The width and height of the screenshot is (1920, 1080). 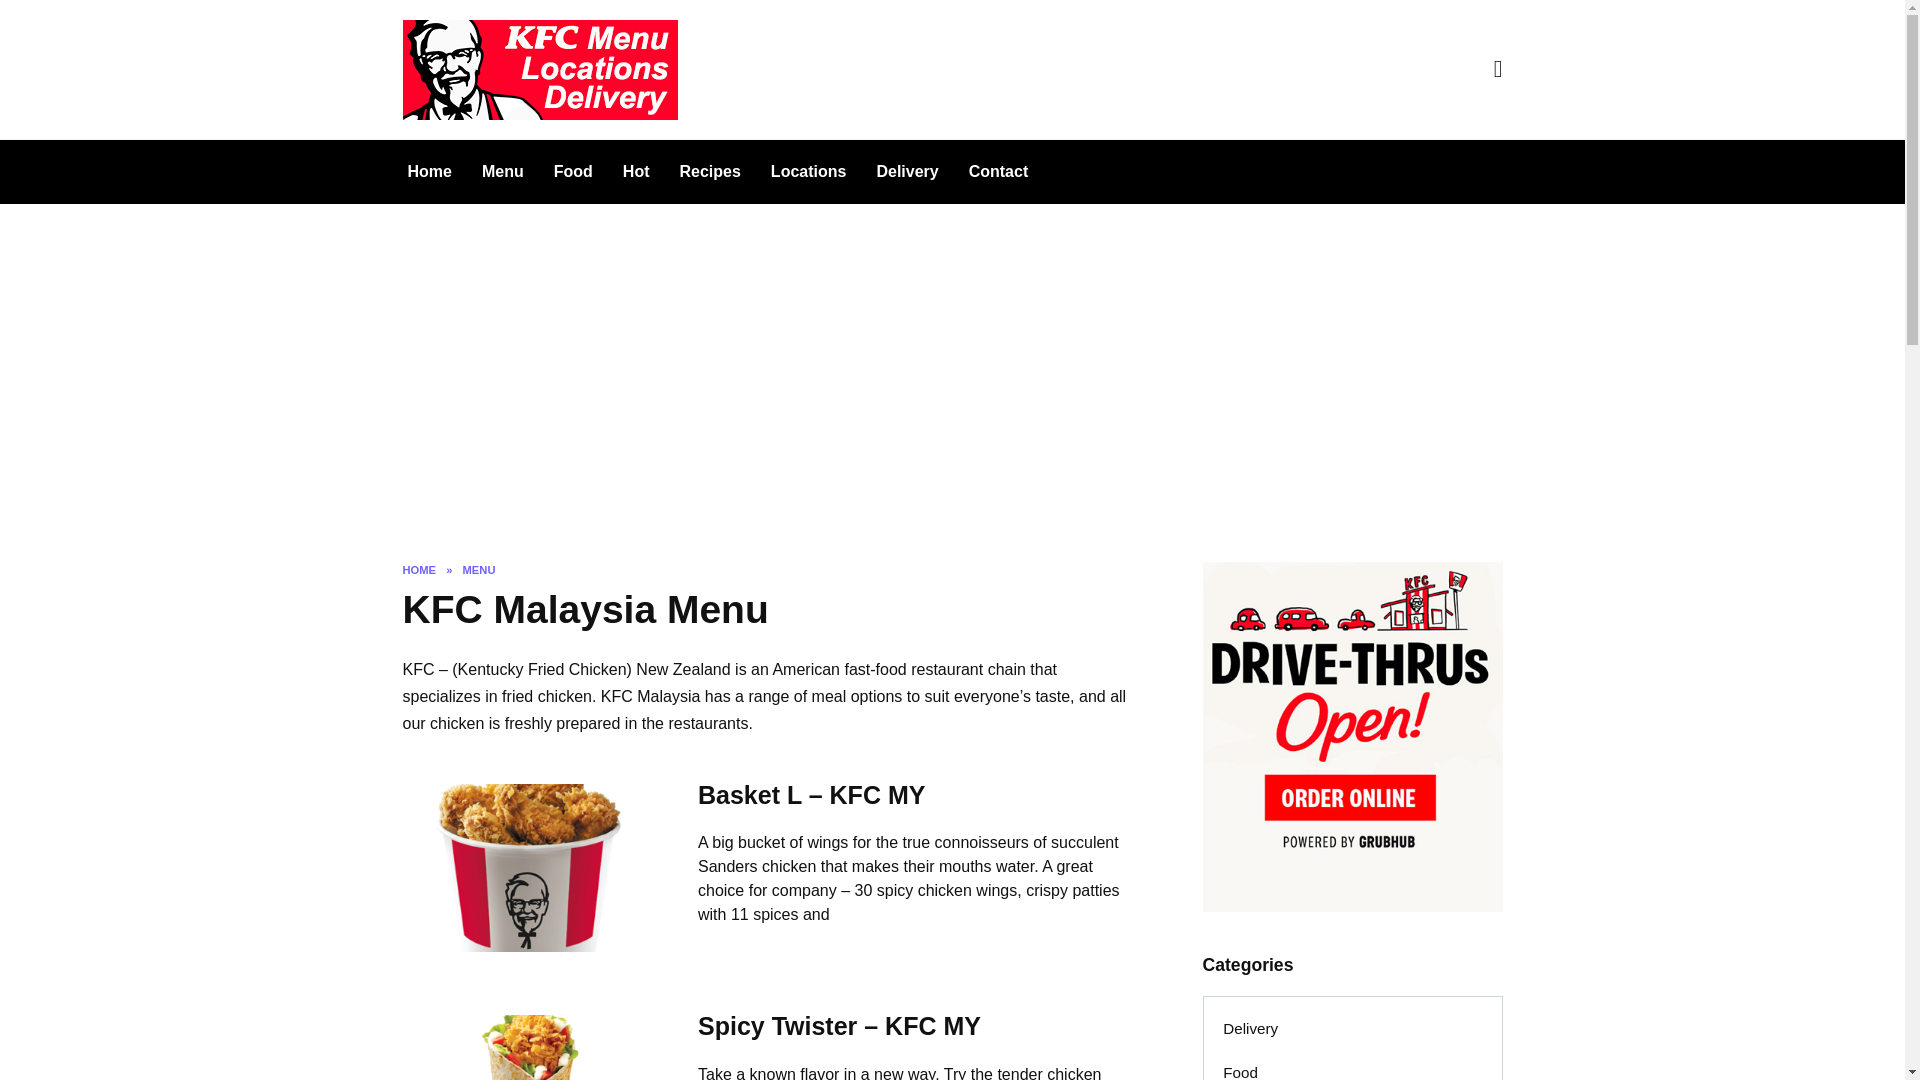 I want to click on Locations, so click(x=809, y=172).